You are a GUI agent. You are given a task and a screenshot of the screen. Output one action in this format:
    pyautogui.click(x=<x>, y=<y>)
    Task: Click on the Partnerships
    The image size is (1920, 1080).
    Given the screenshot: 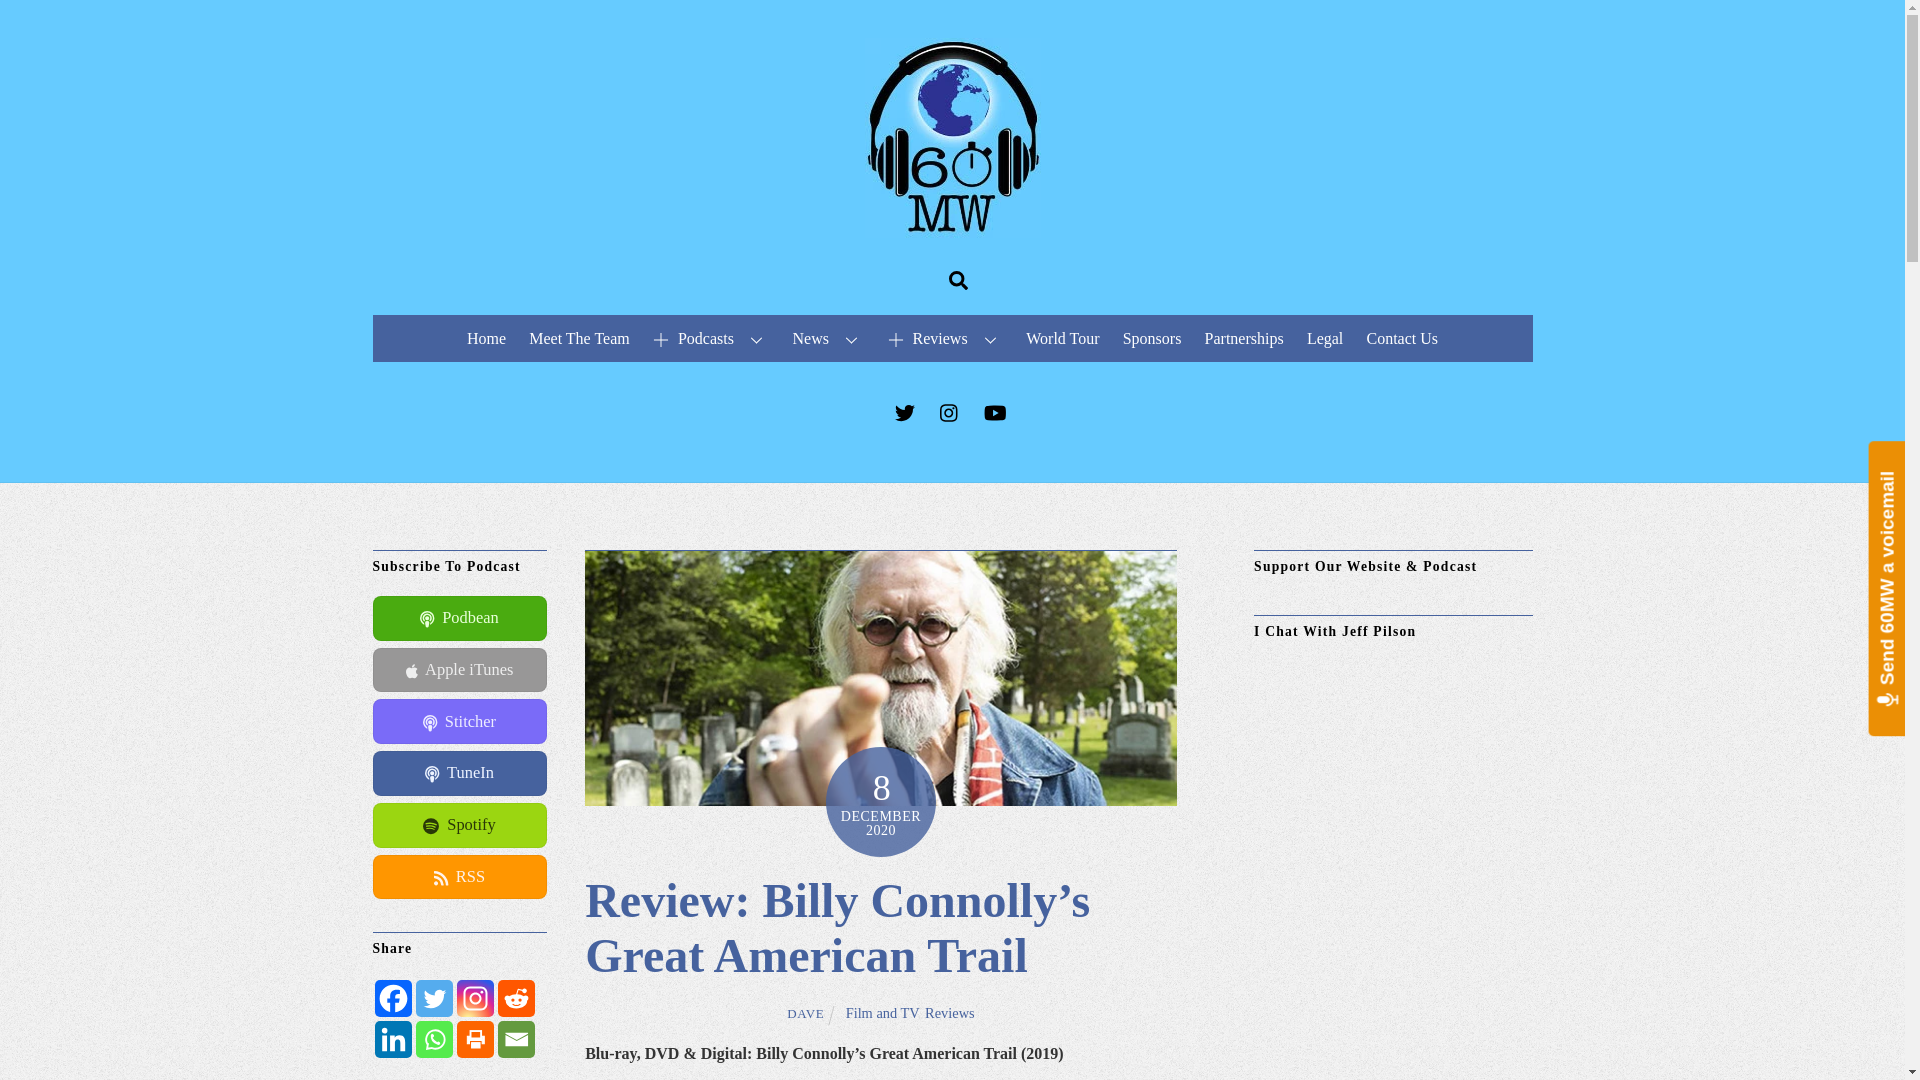 What is the action you would take?
    pyautogui.click(x=1243, y=338)
    